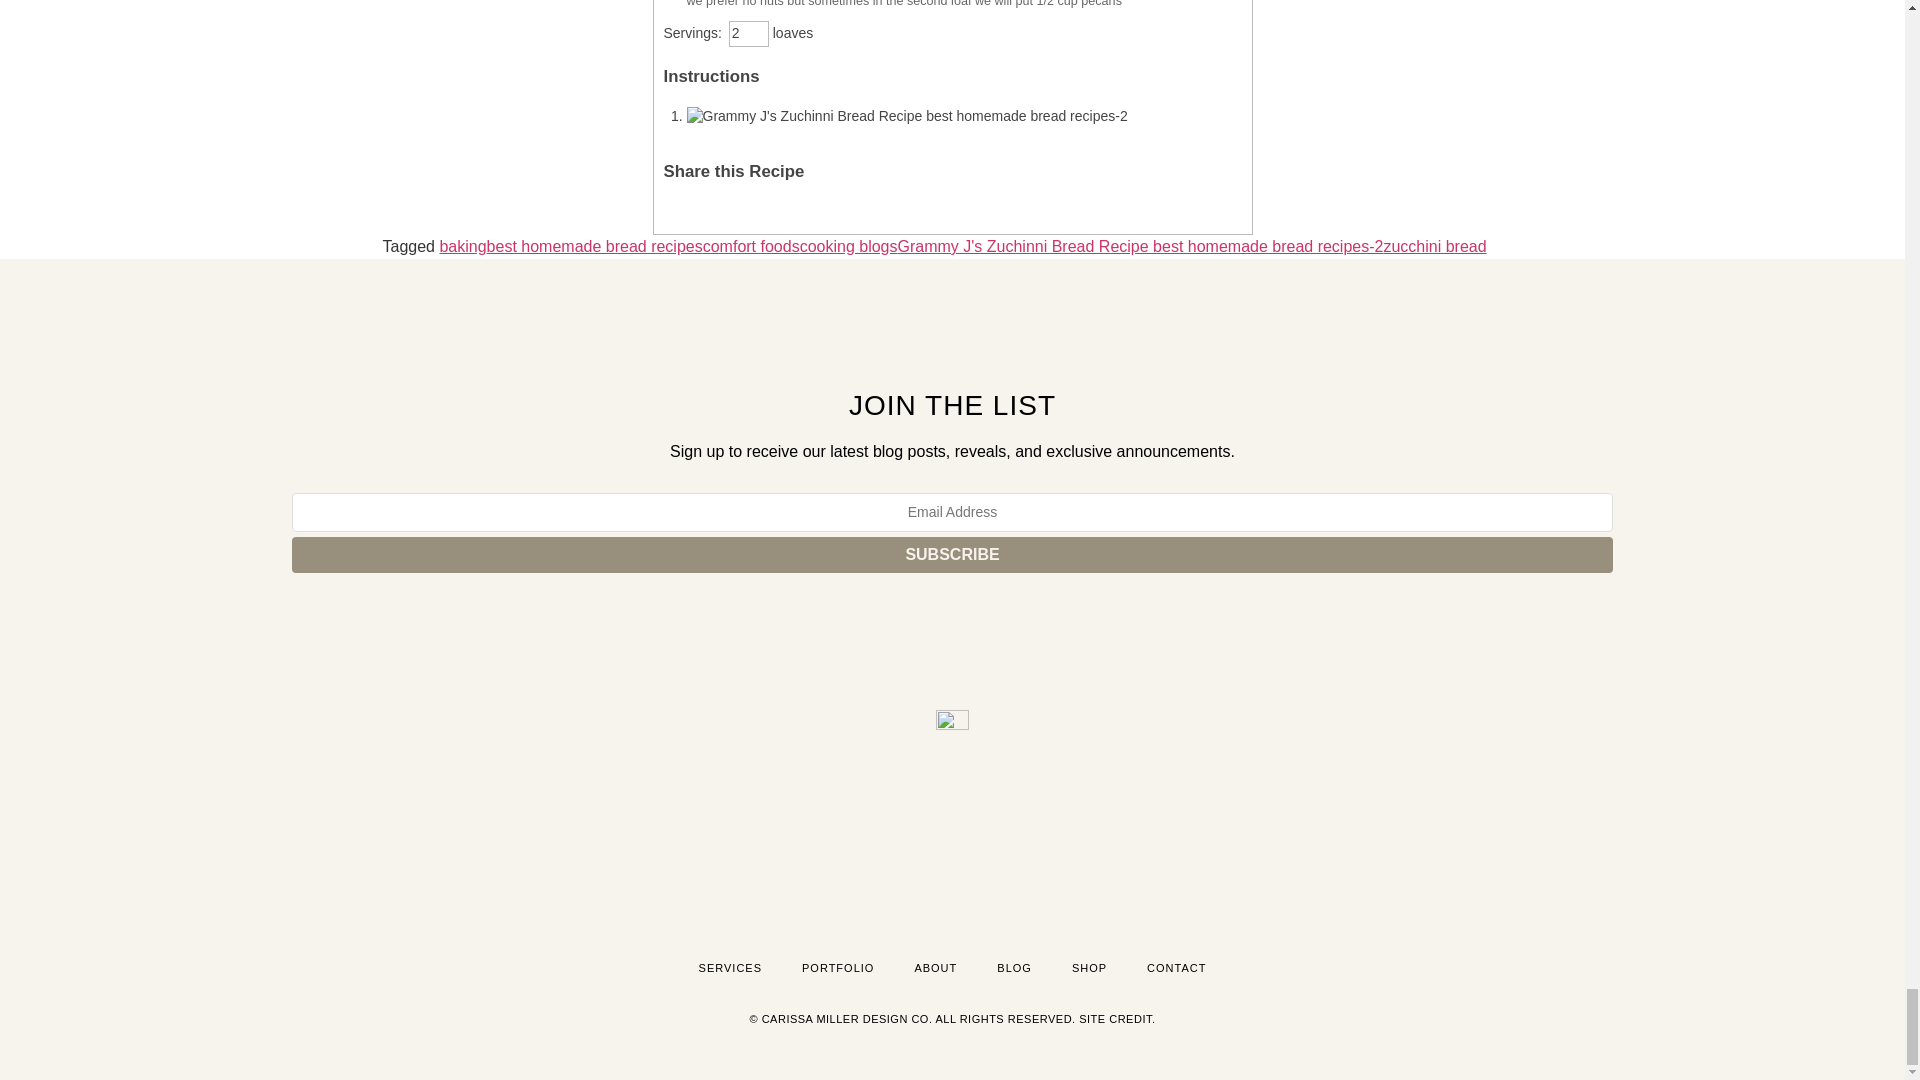  What do you see at coordinates (849, 246) in the screenshot?
I see `cooking blogs` at bounding box center [849, 246].